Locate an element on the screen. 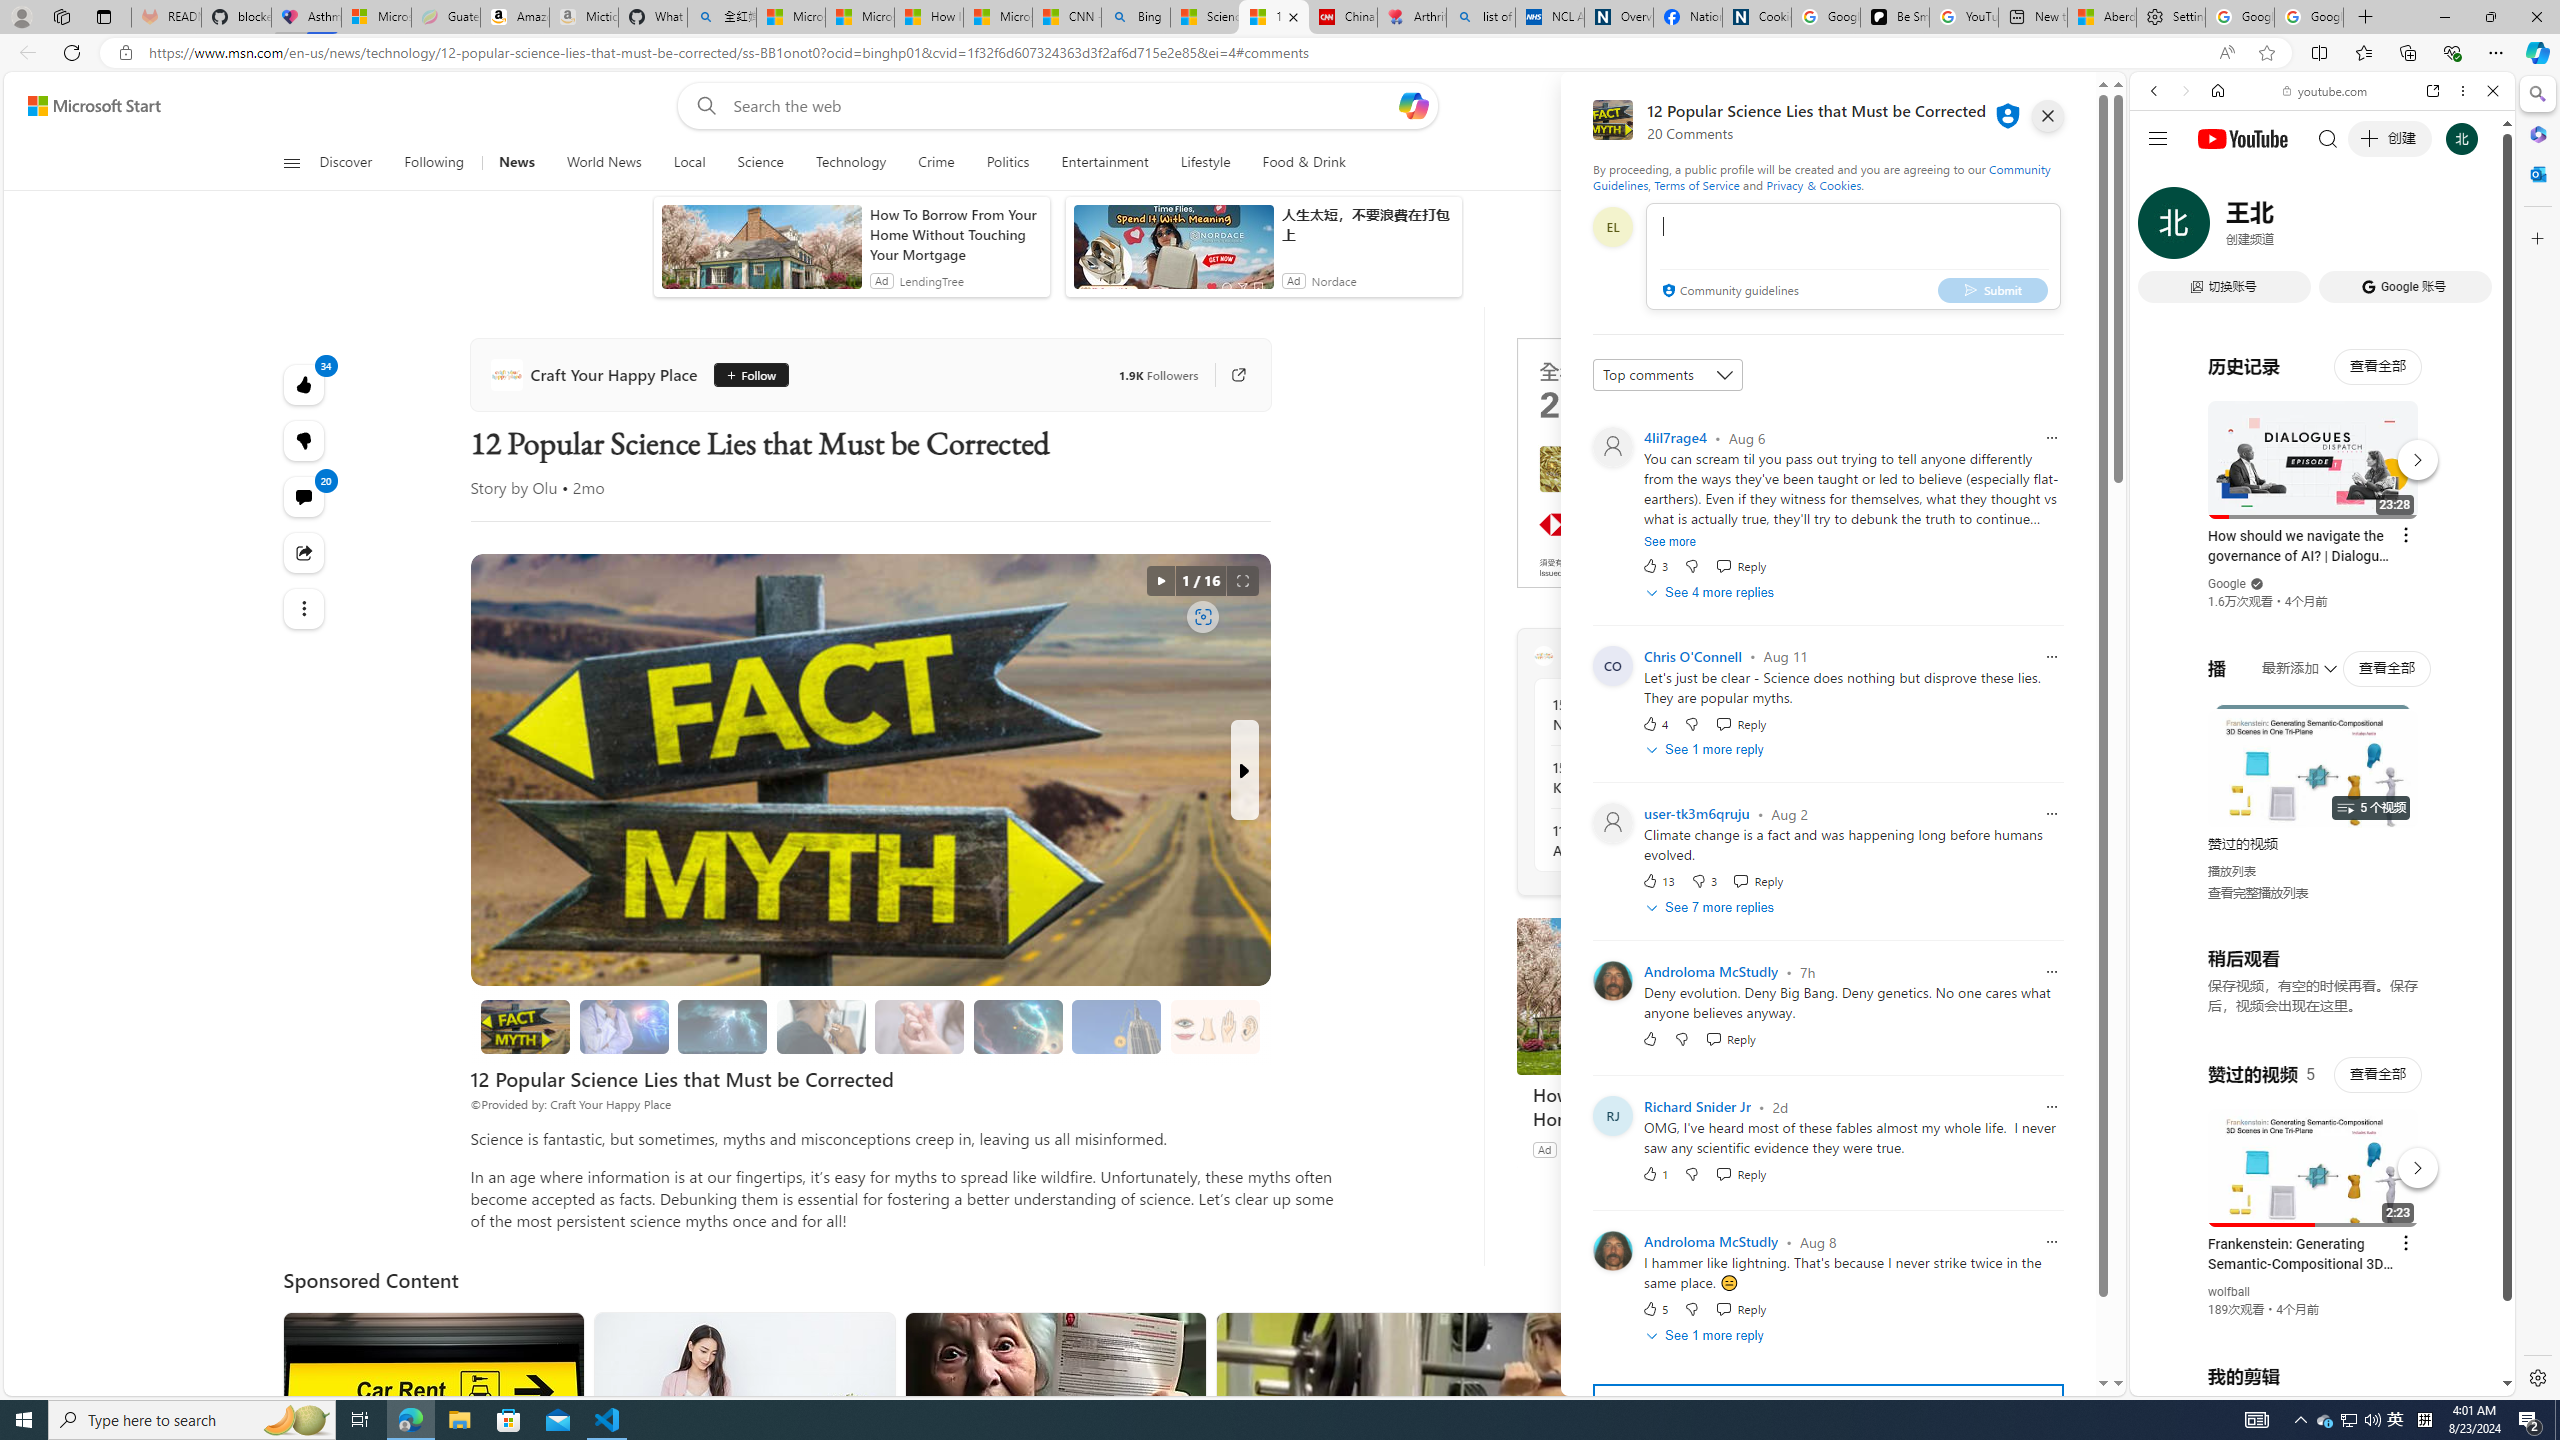 This screenshot has width=2560, height=1440. Music is located at coordinates (2322, 543).